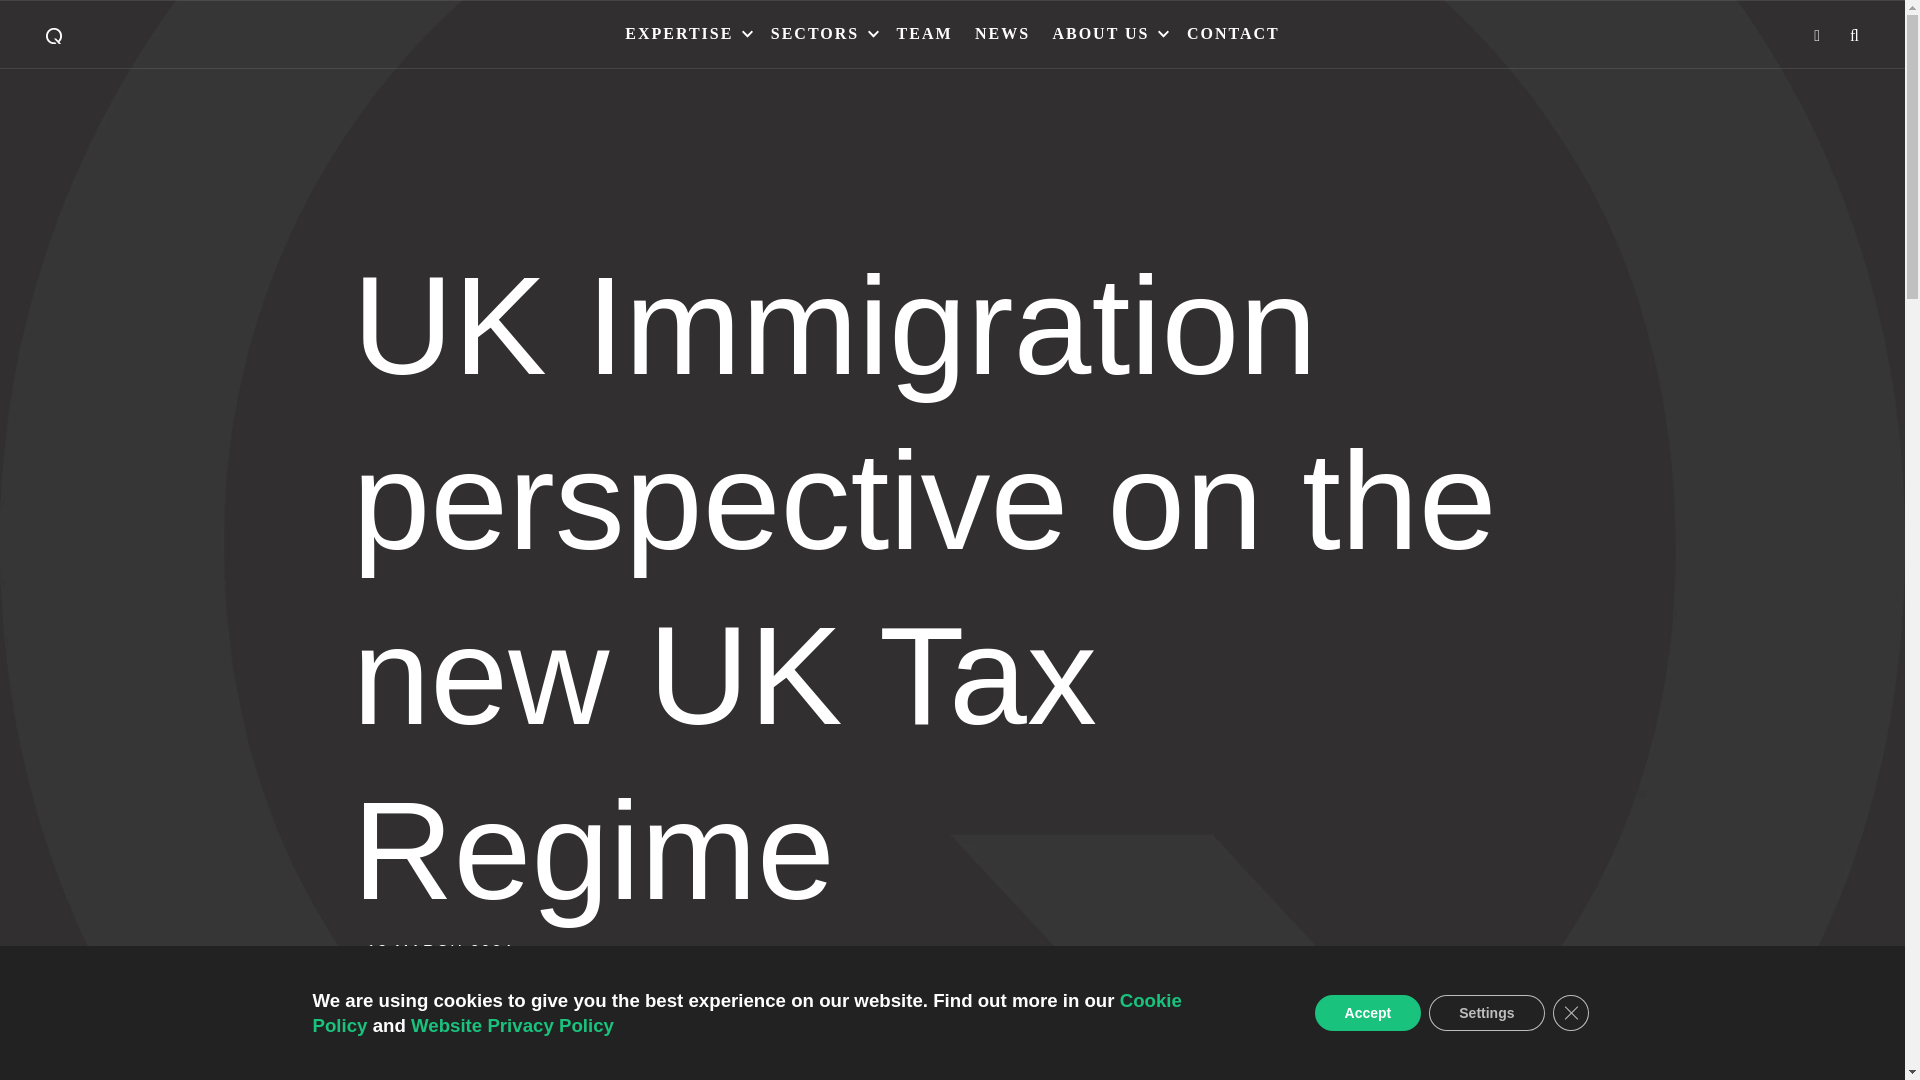 The height and width of the screenshot is (1080, 1920). Describe the element at coordinates (1002, 34) in the screenshot. I see `NEWS` at that location.